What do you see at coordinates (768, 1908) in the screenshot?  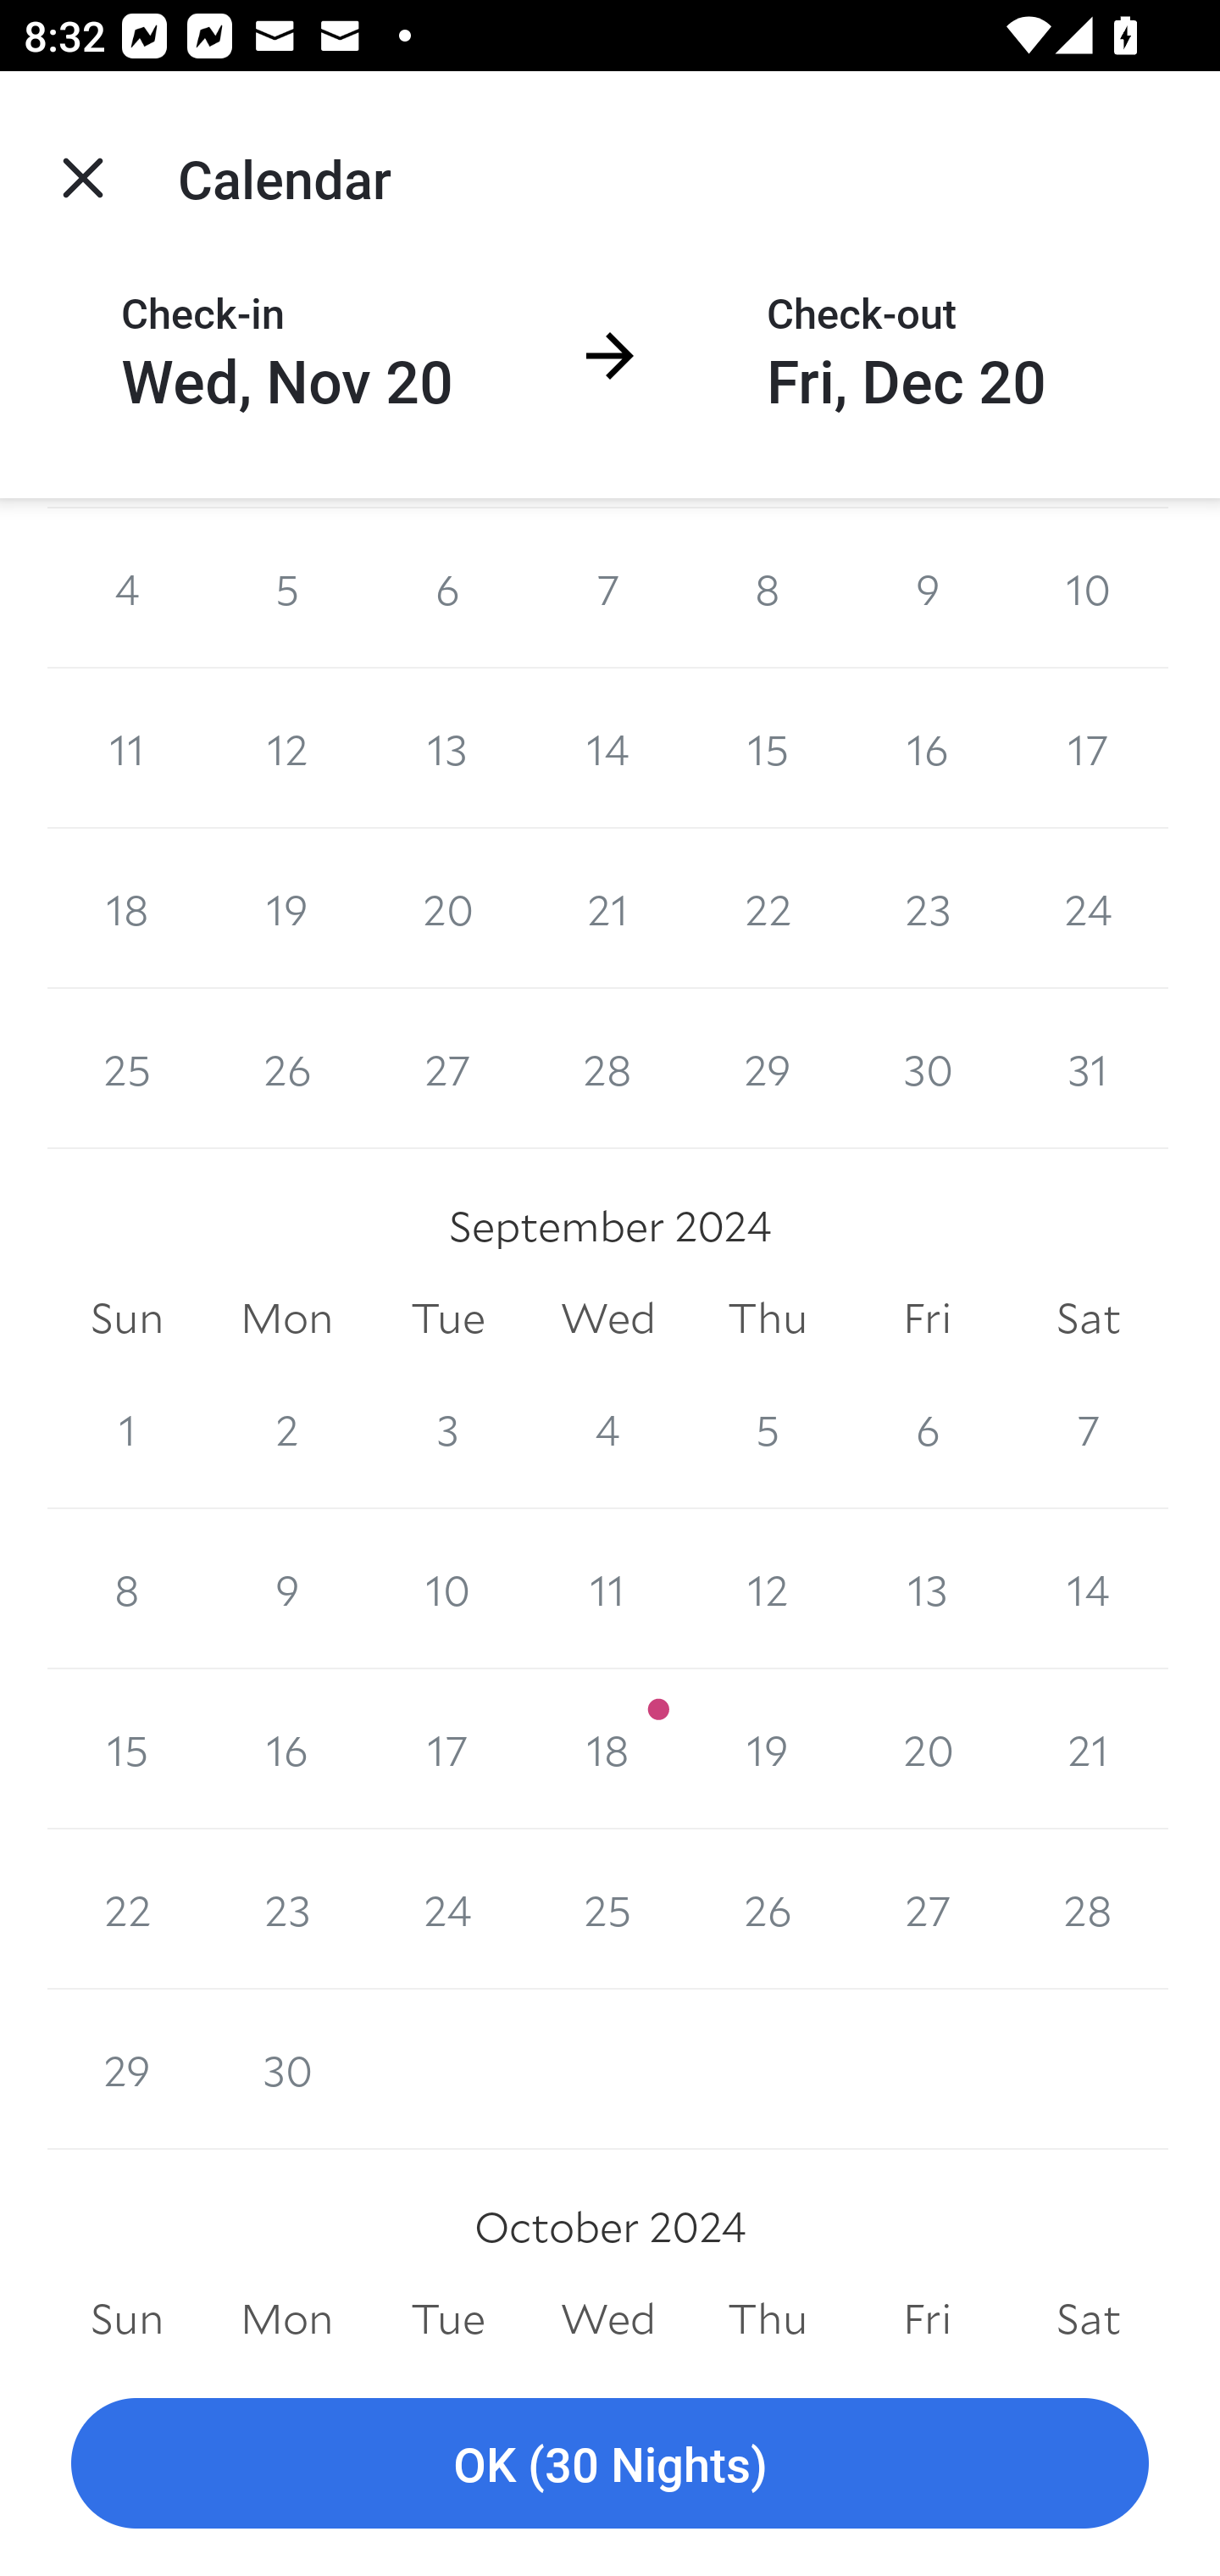 I see `26 26 September 2024` at bounding box center [768, 1908].